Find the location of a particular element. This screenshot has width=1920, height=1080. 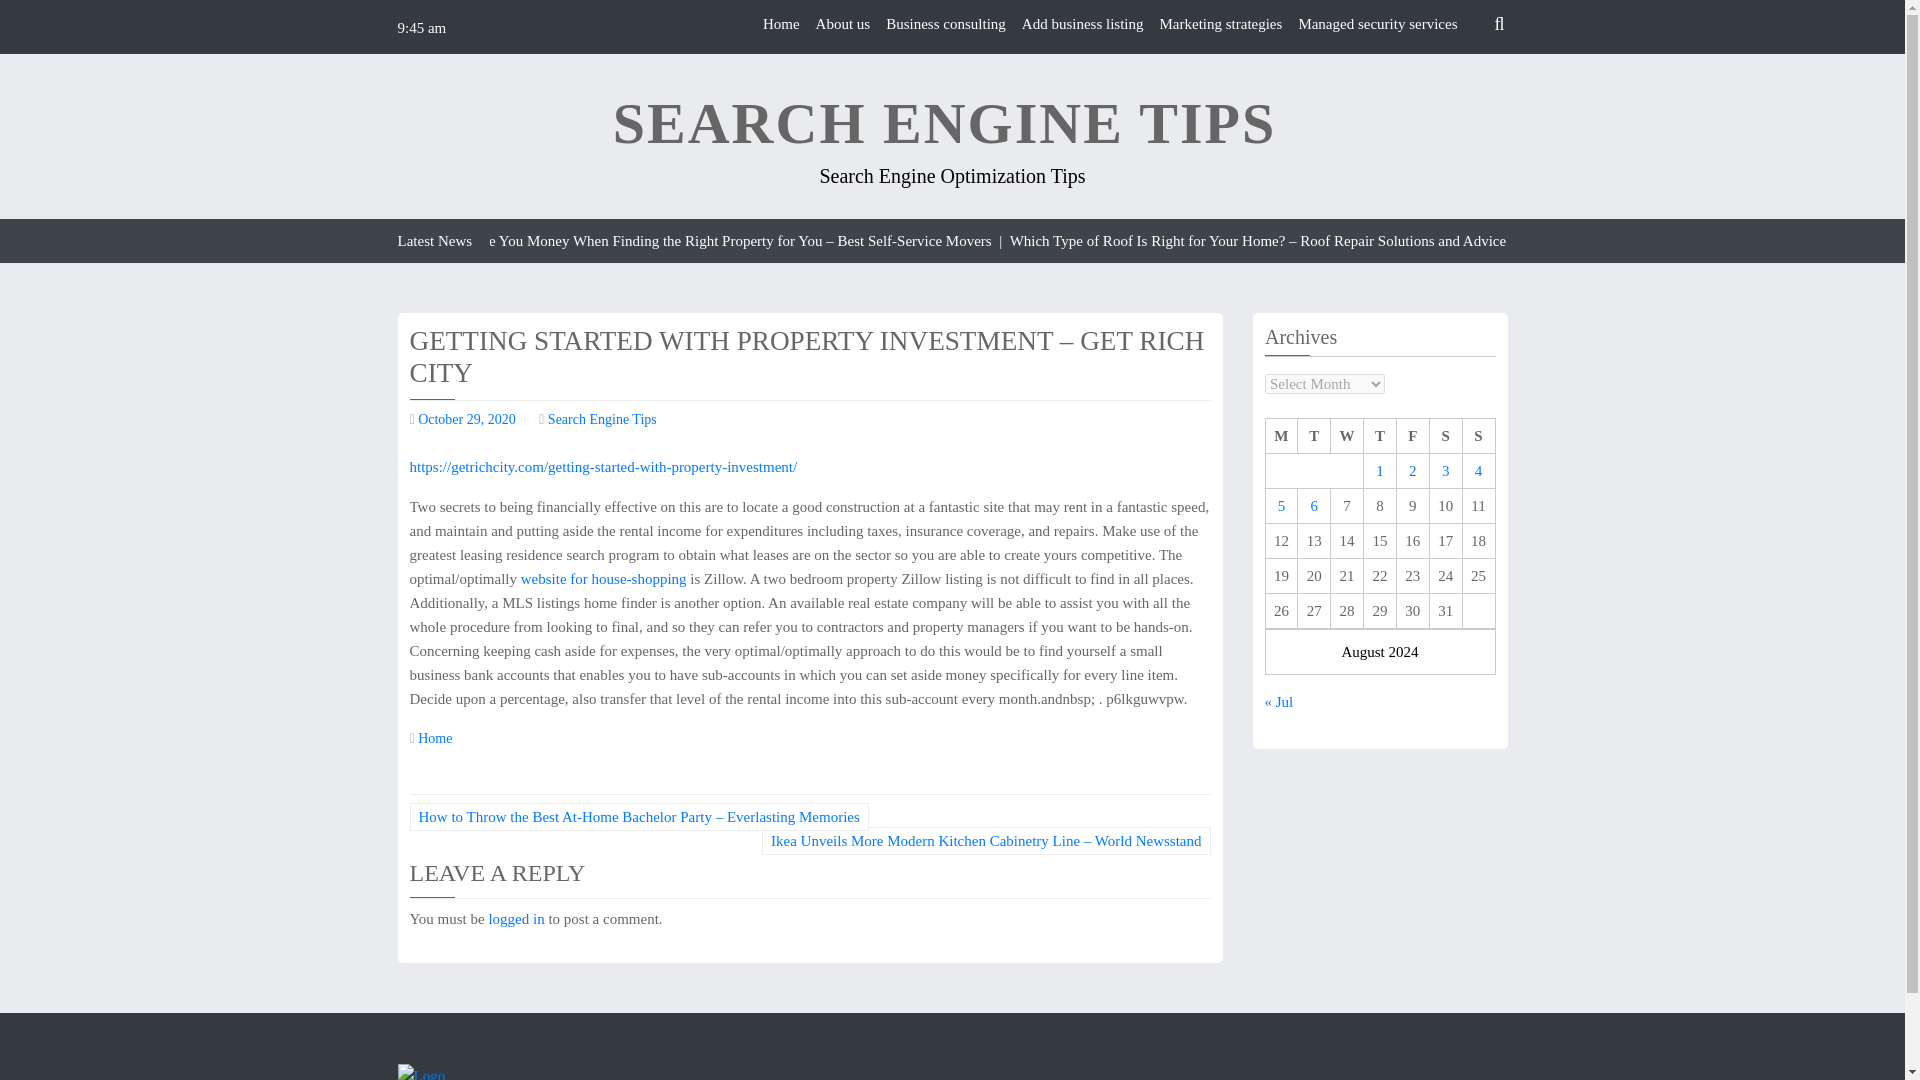

Wednesday is located at coordinates (1346, 436).